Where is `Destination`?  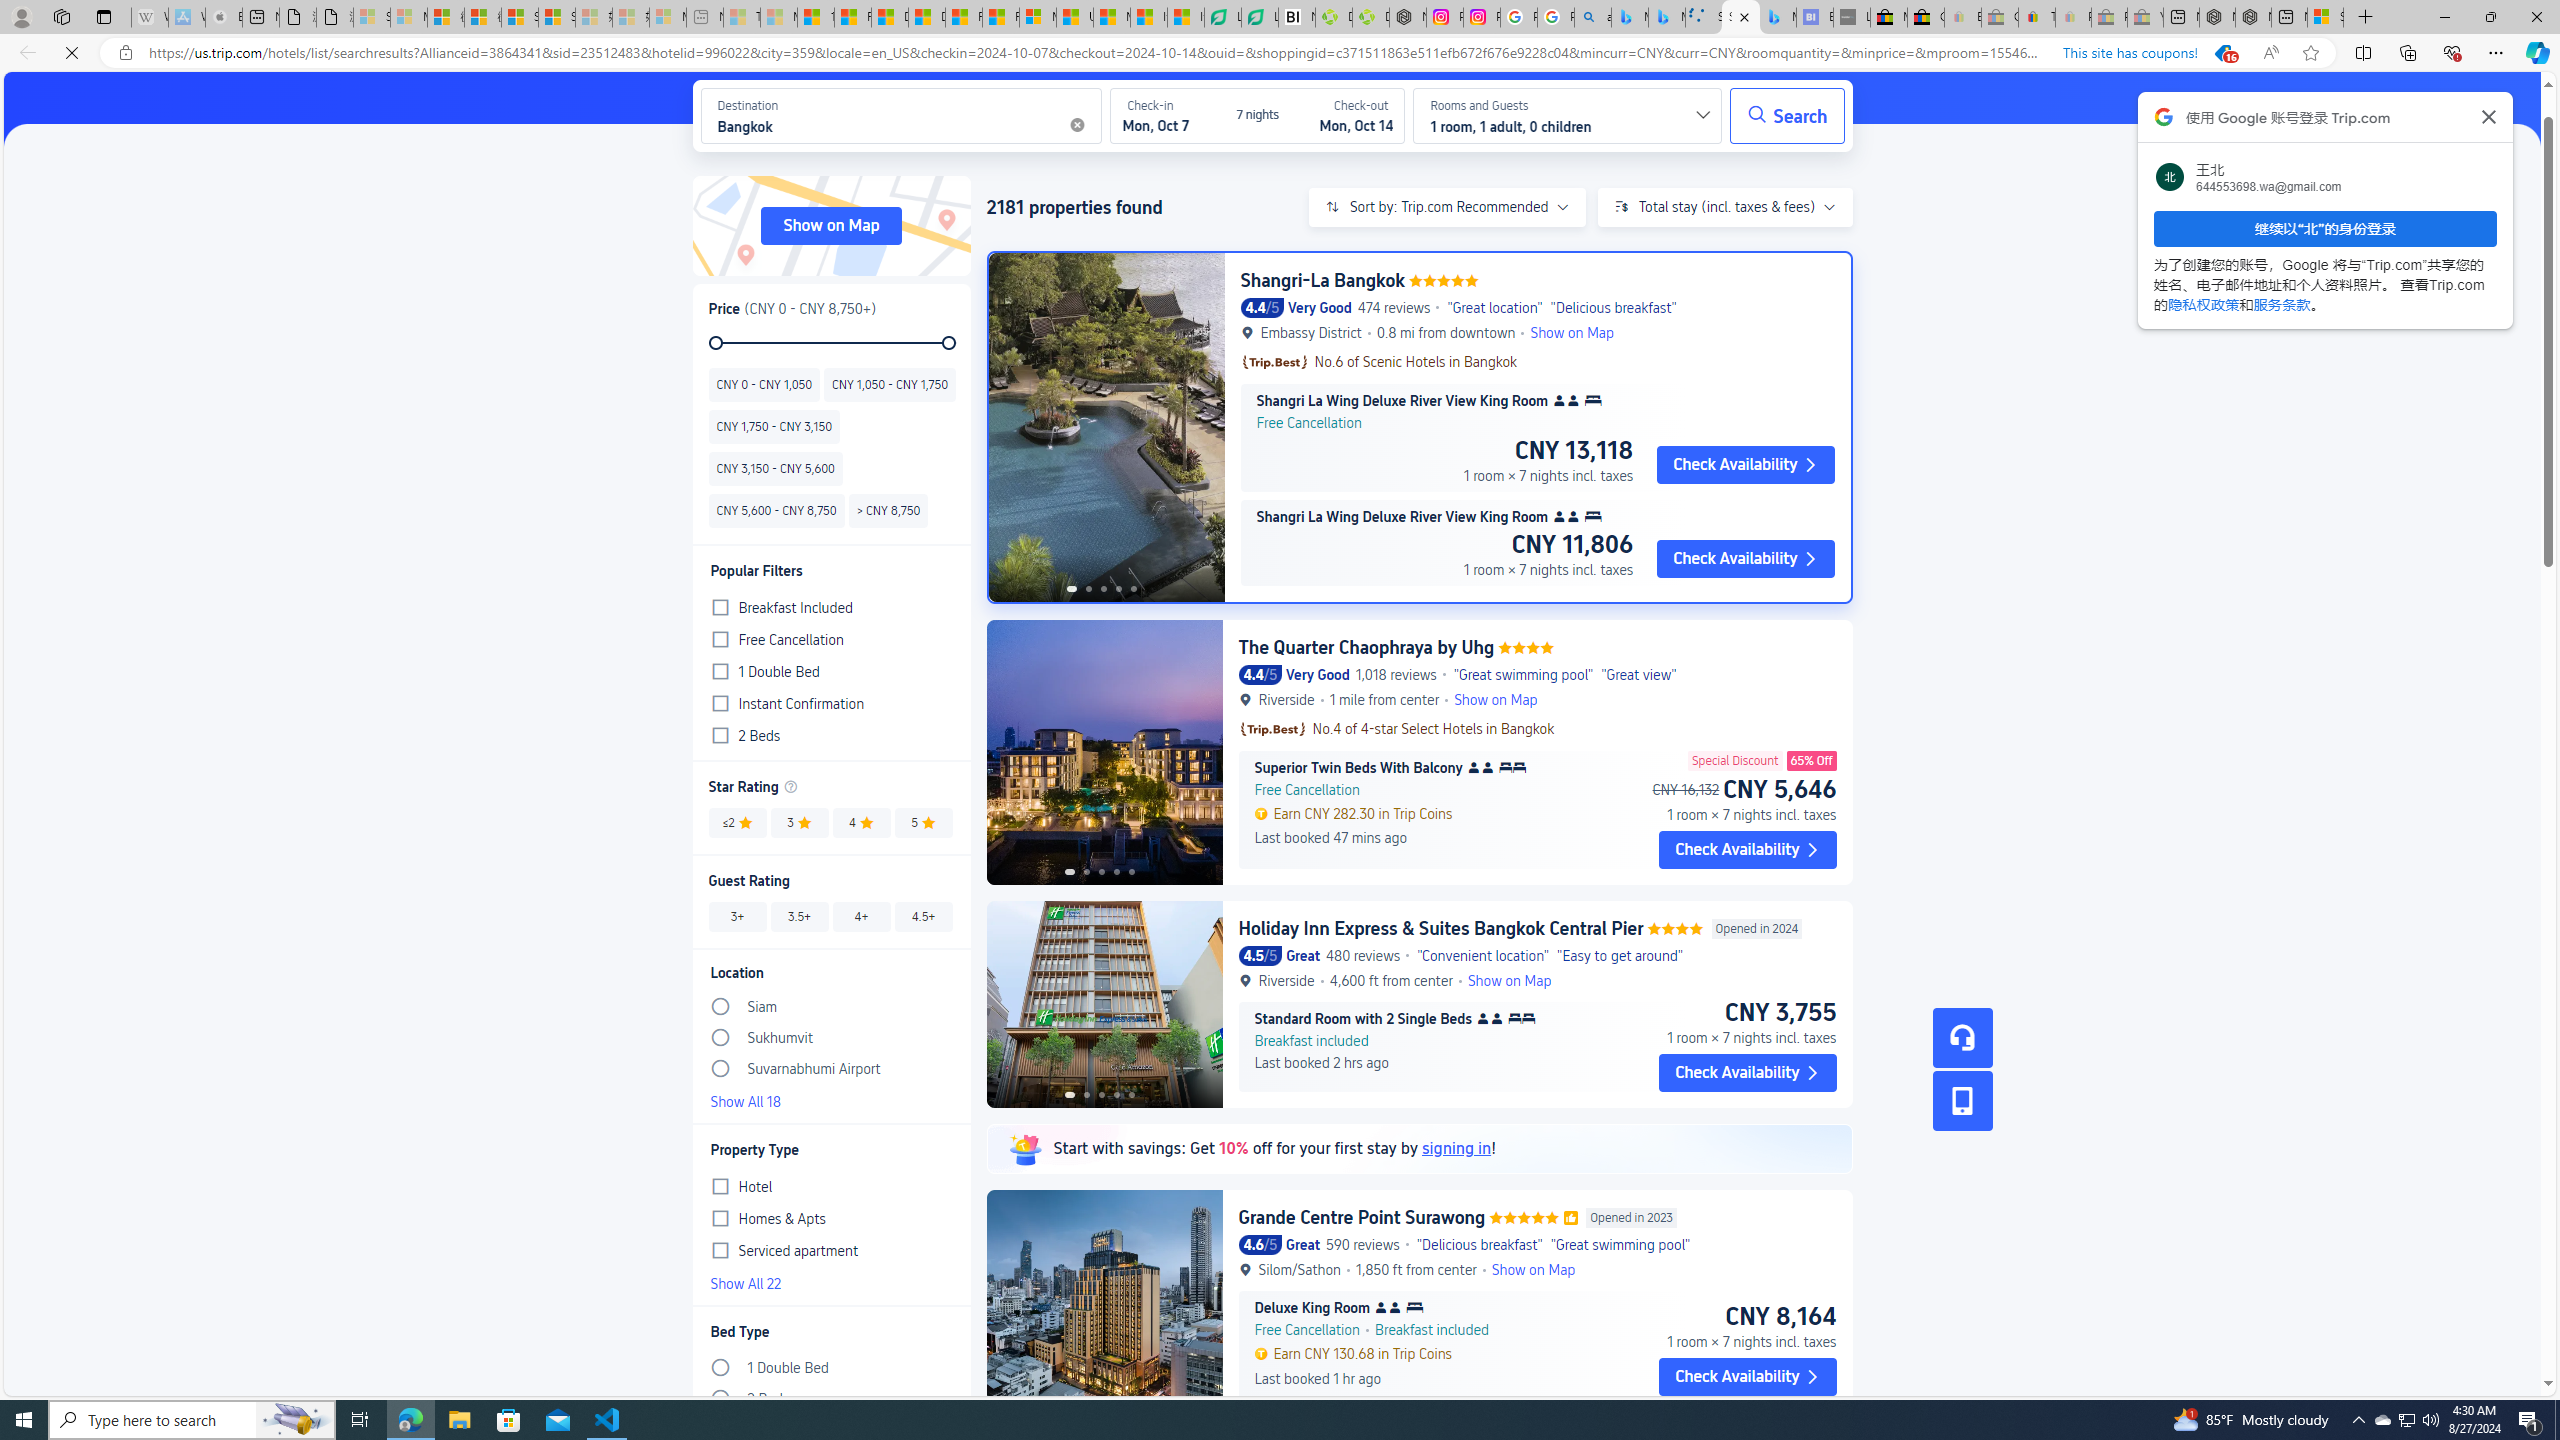 Destination is located at coordinates (747, 116).